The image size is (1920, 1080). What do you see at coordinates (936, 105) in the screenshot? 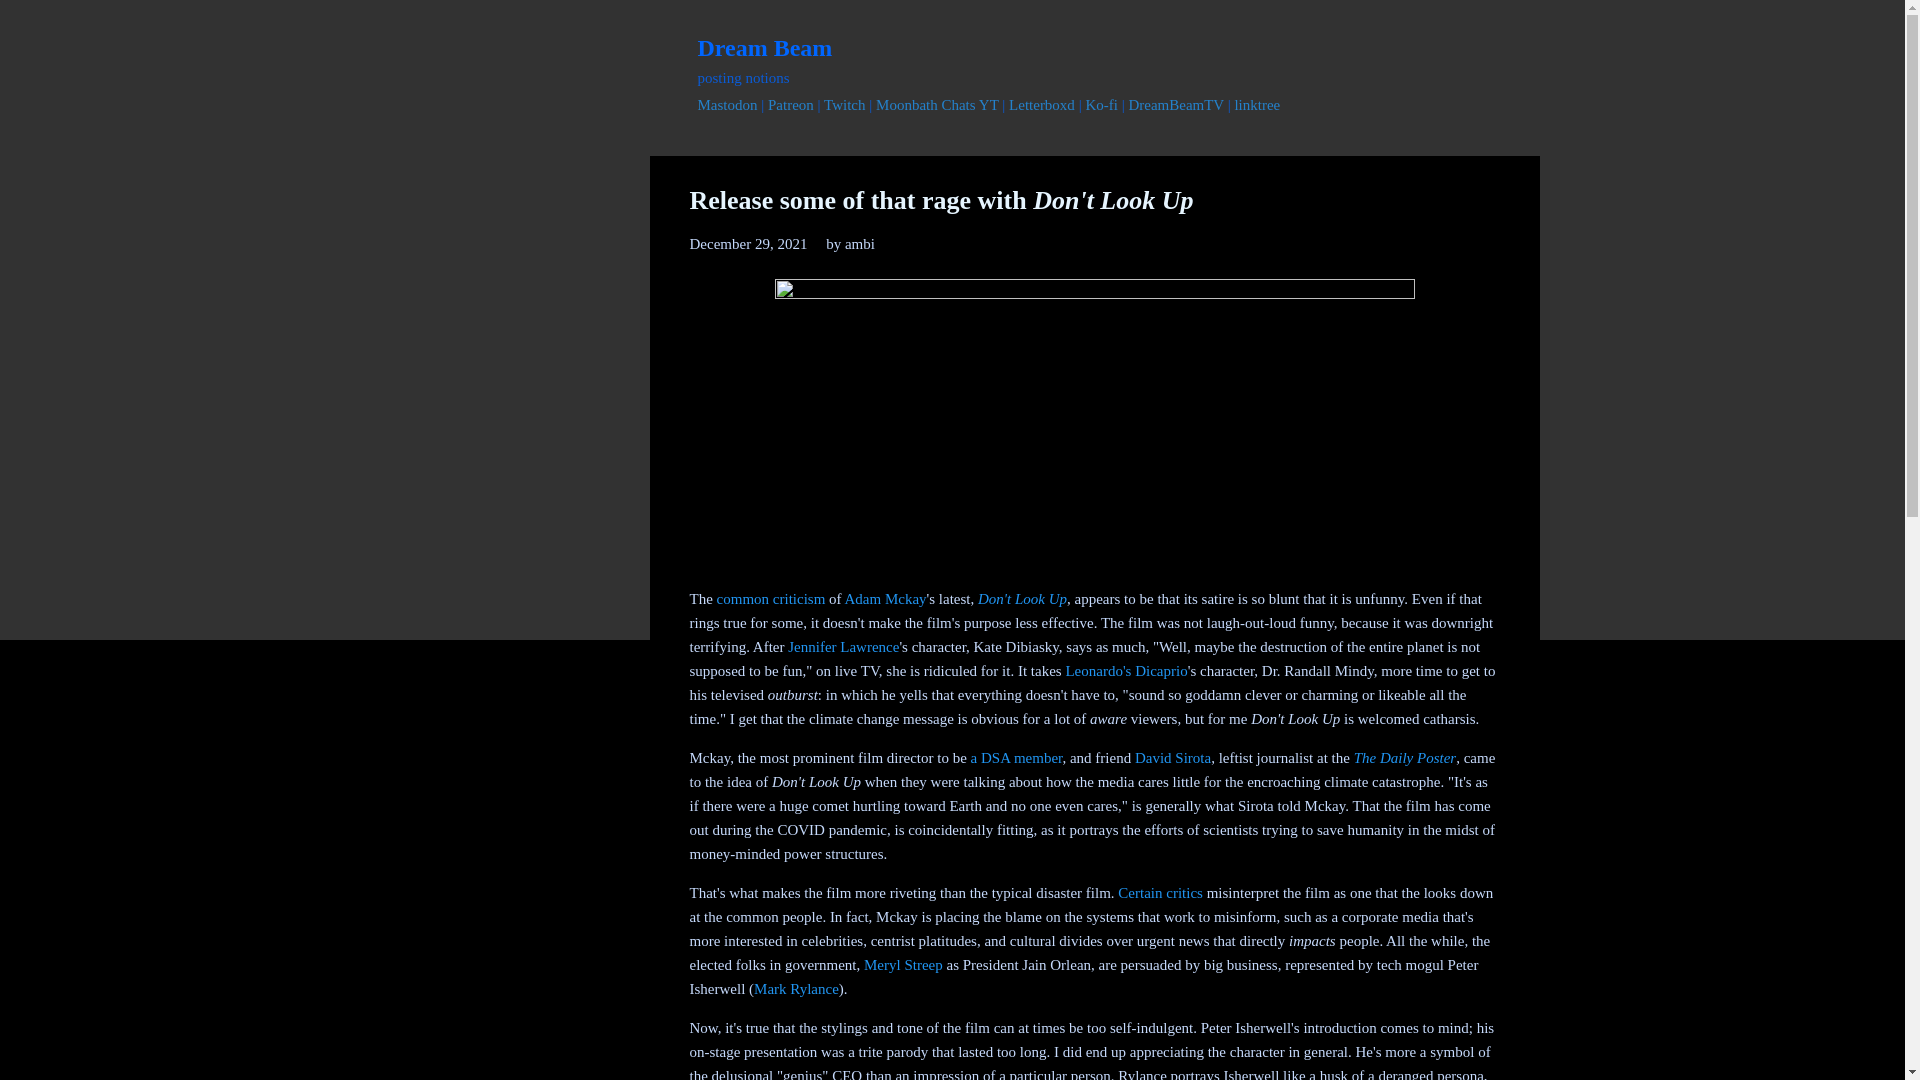
I see `Moonbath Chats YT` at bounding box center [936, 105].